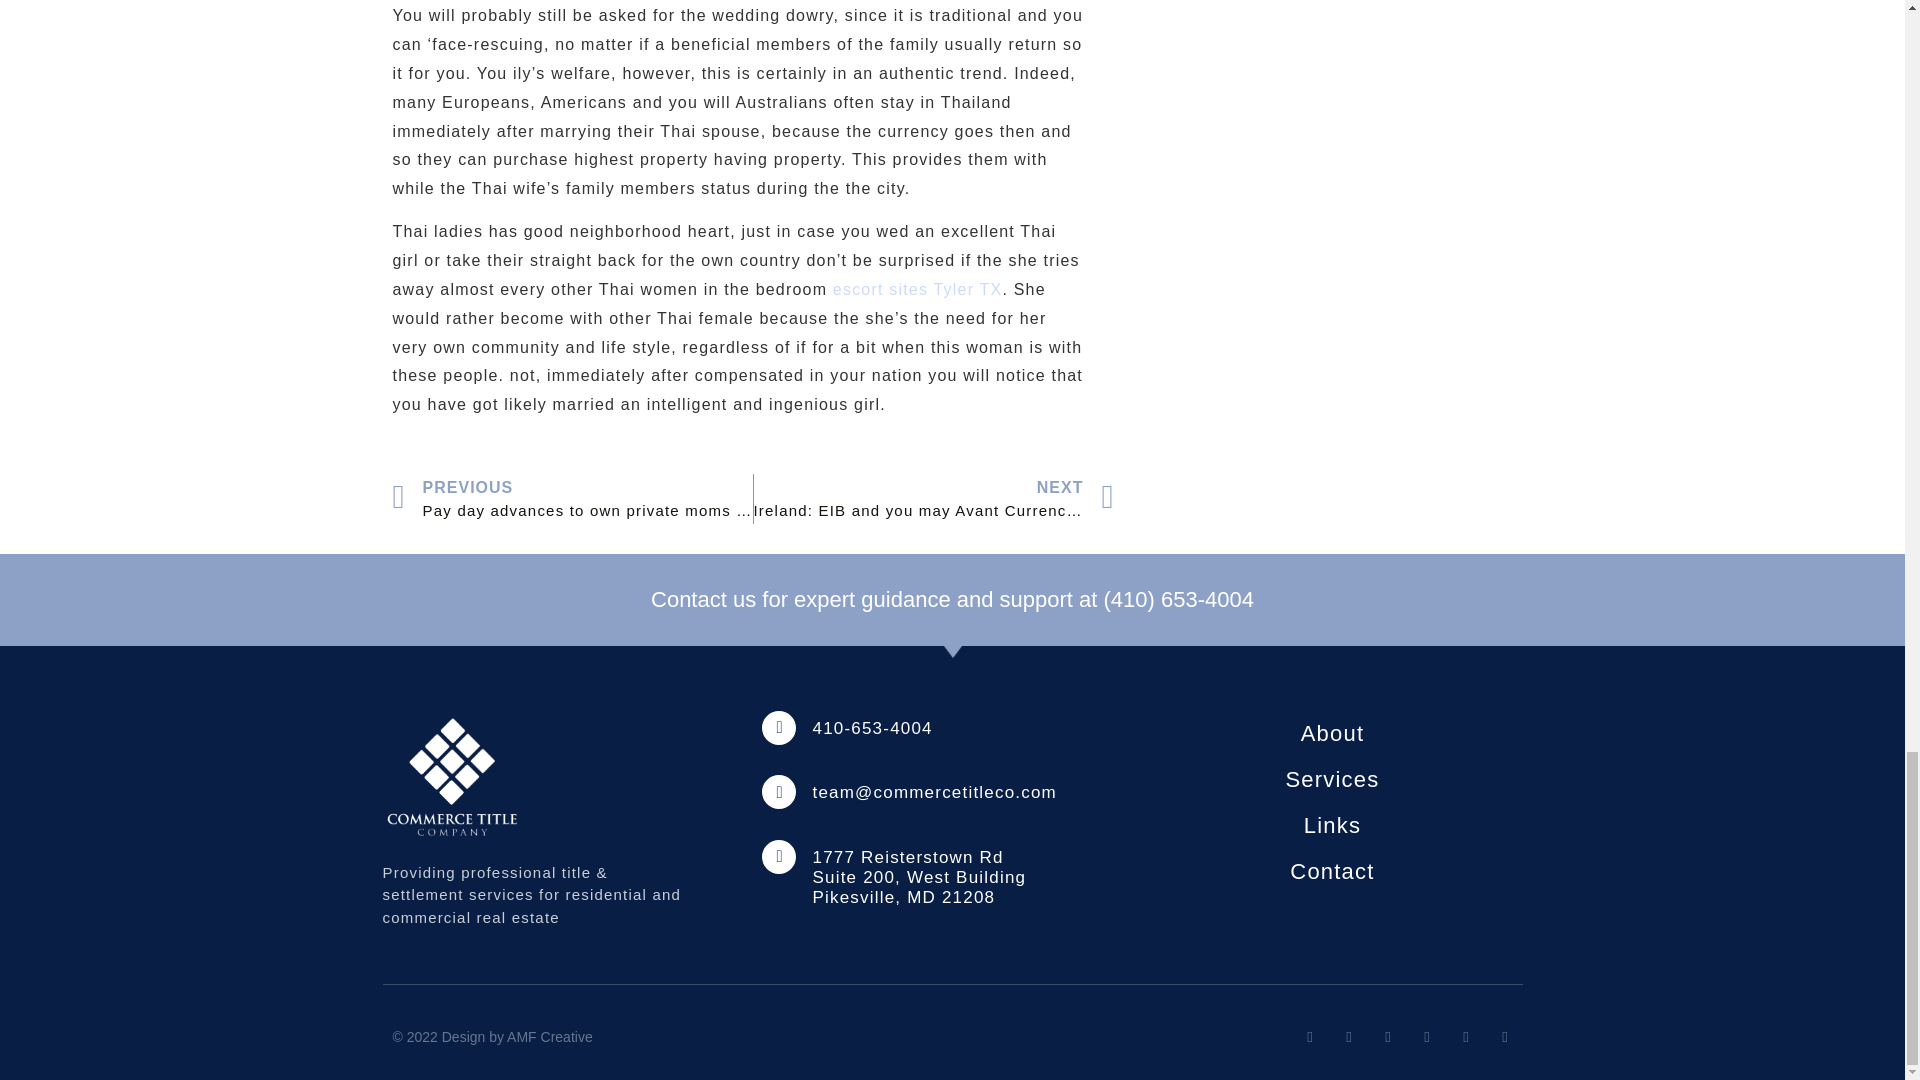 This screenshot has width=1920, height=1080. Describe the element at coordinates (918, 289) in the screenshot. I see `escort sites Tyler TX` at that location.